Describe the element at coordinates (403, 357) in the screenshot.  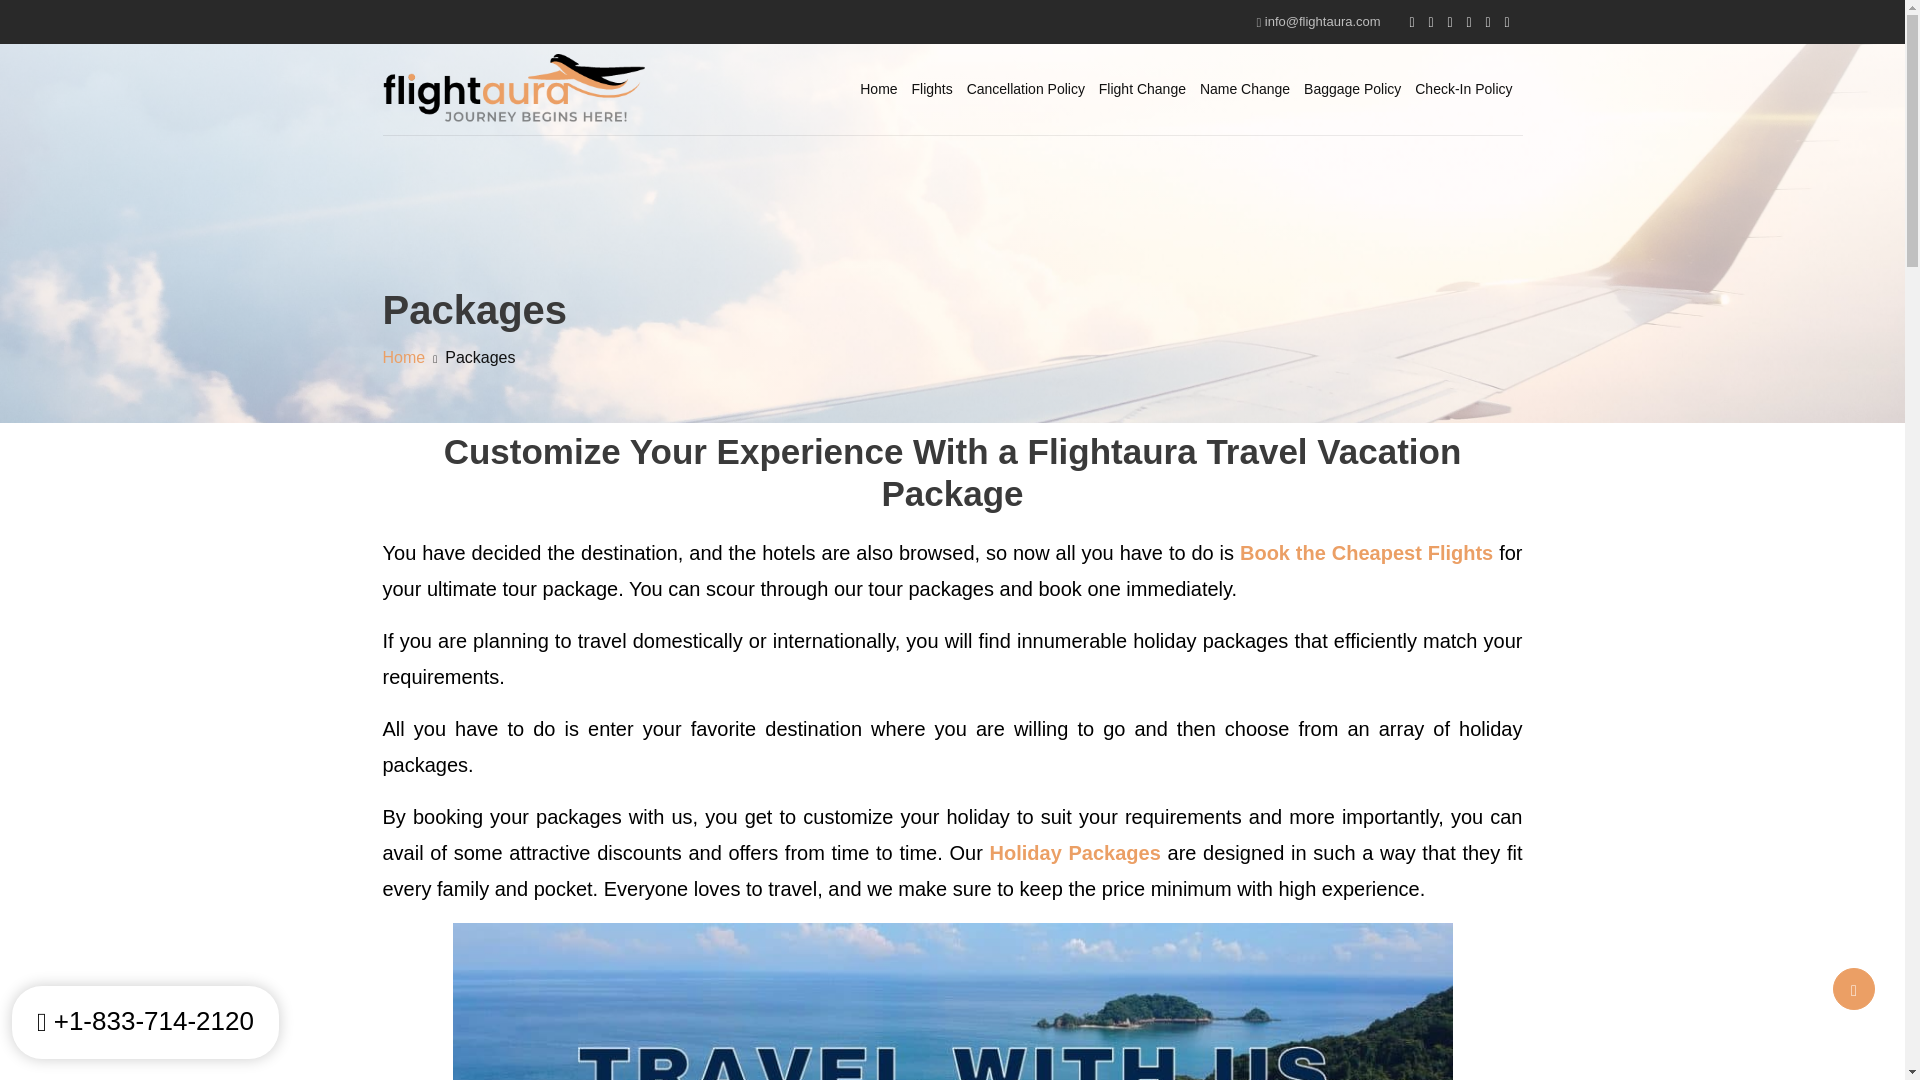
I see `Home` at that location.